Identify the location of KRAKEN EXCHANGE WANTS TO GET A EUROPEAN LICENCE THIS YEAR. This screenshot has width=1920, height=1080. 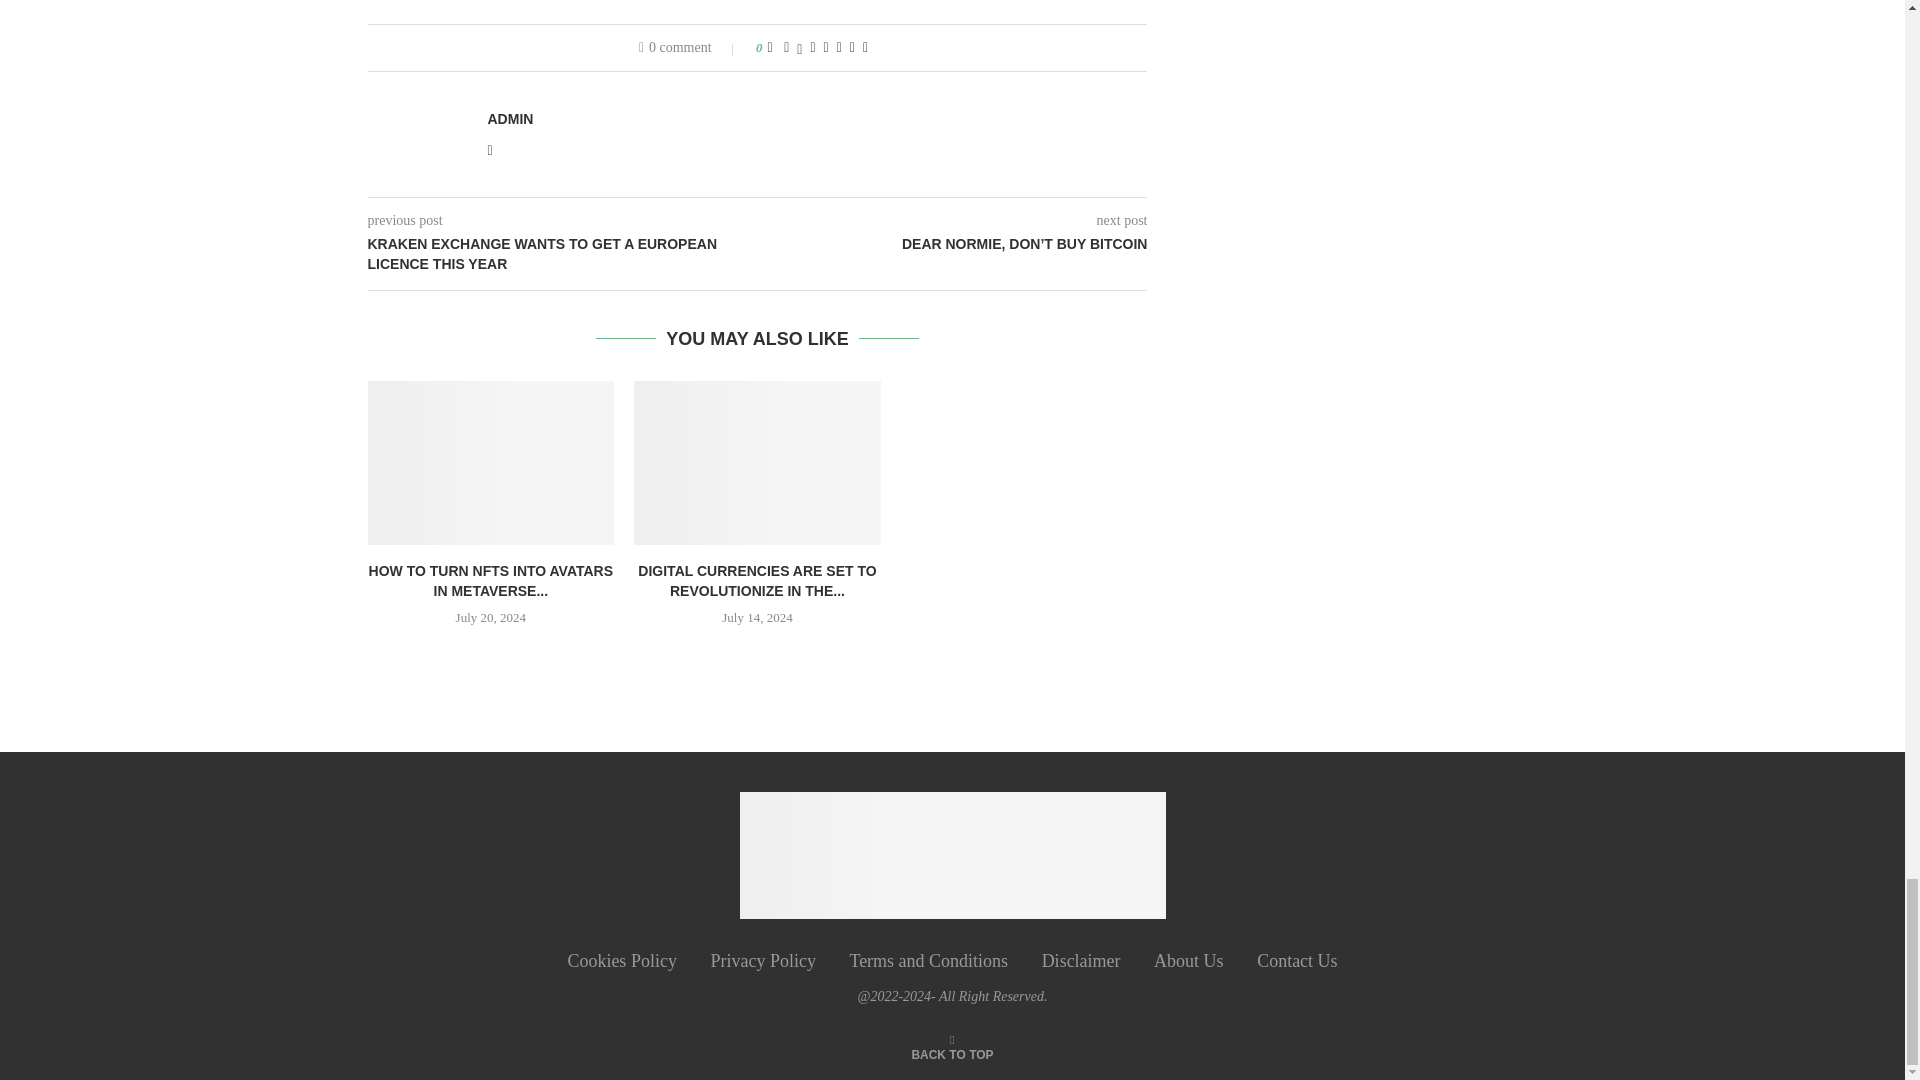
(563, 254).